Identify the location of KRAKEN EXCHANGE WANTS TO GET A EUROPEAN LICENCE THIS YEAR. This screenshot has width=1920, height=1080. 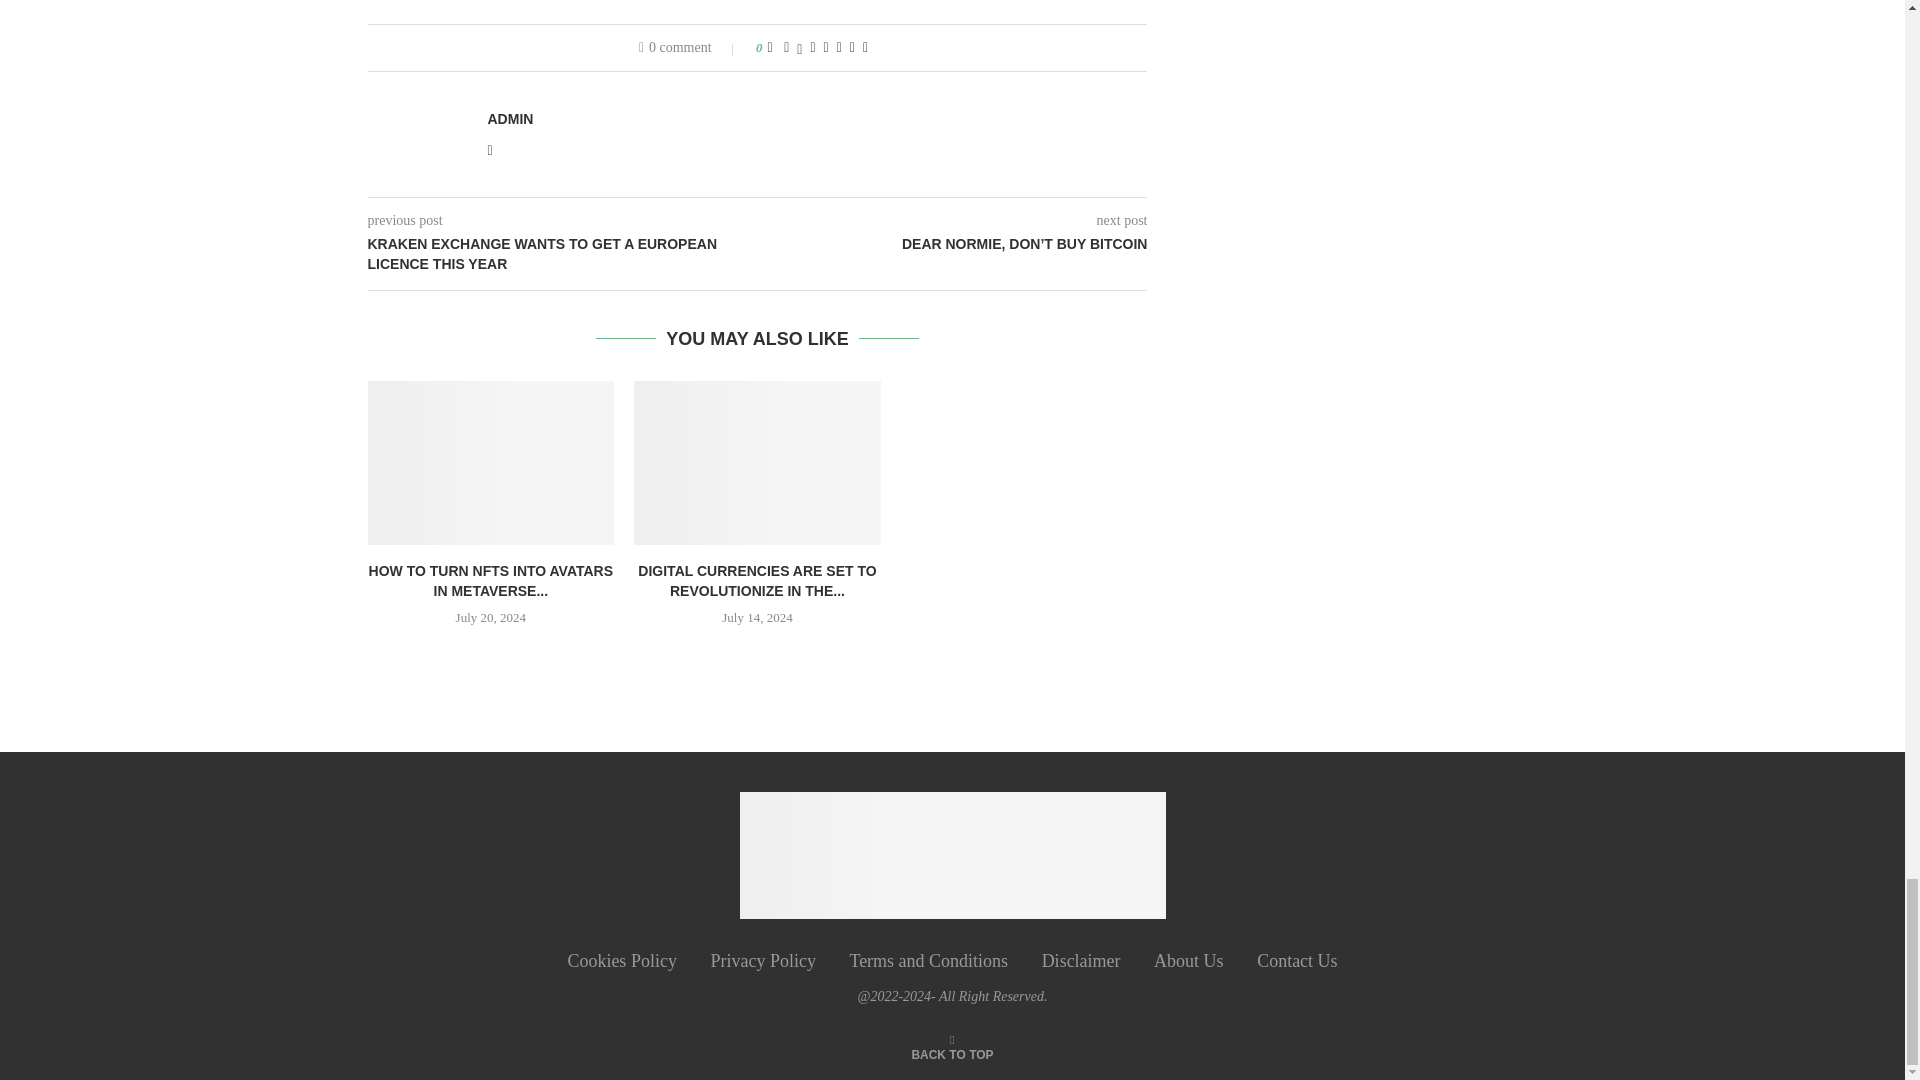
(563, 254).